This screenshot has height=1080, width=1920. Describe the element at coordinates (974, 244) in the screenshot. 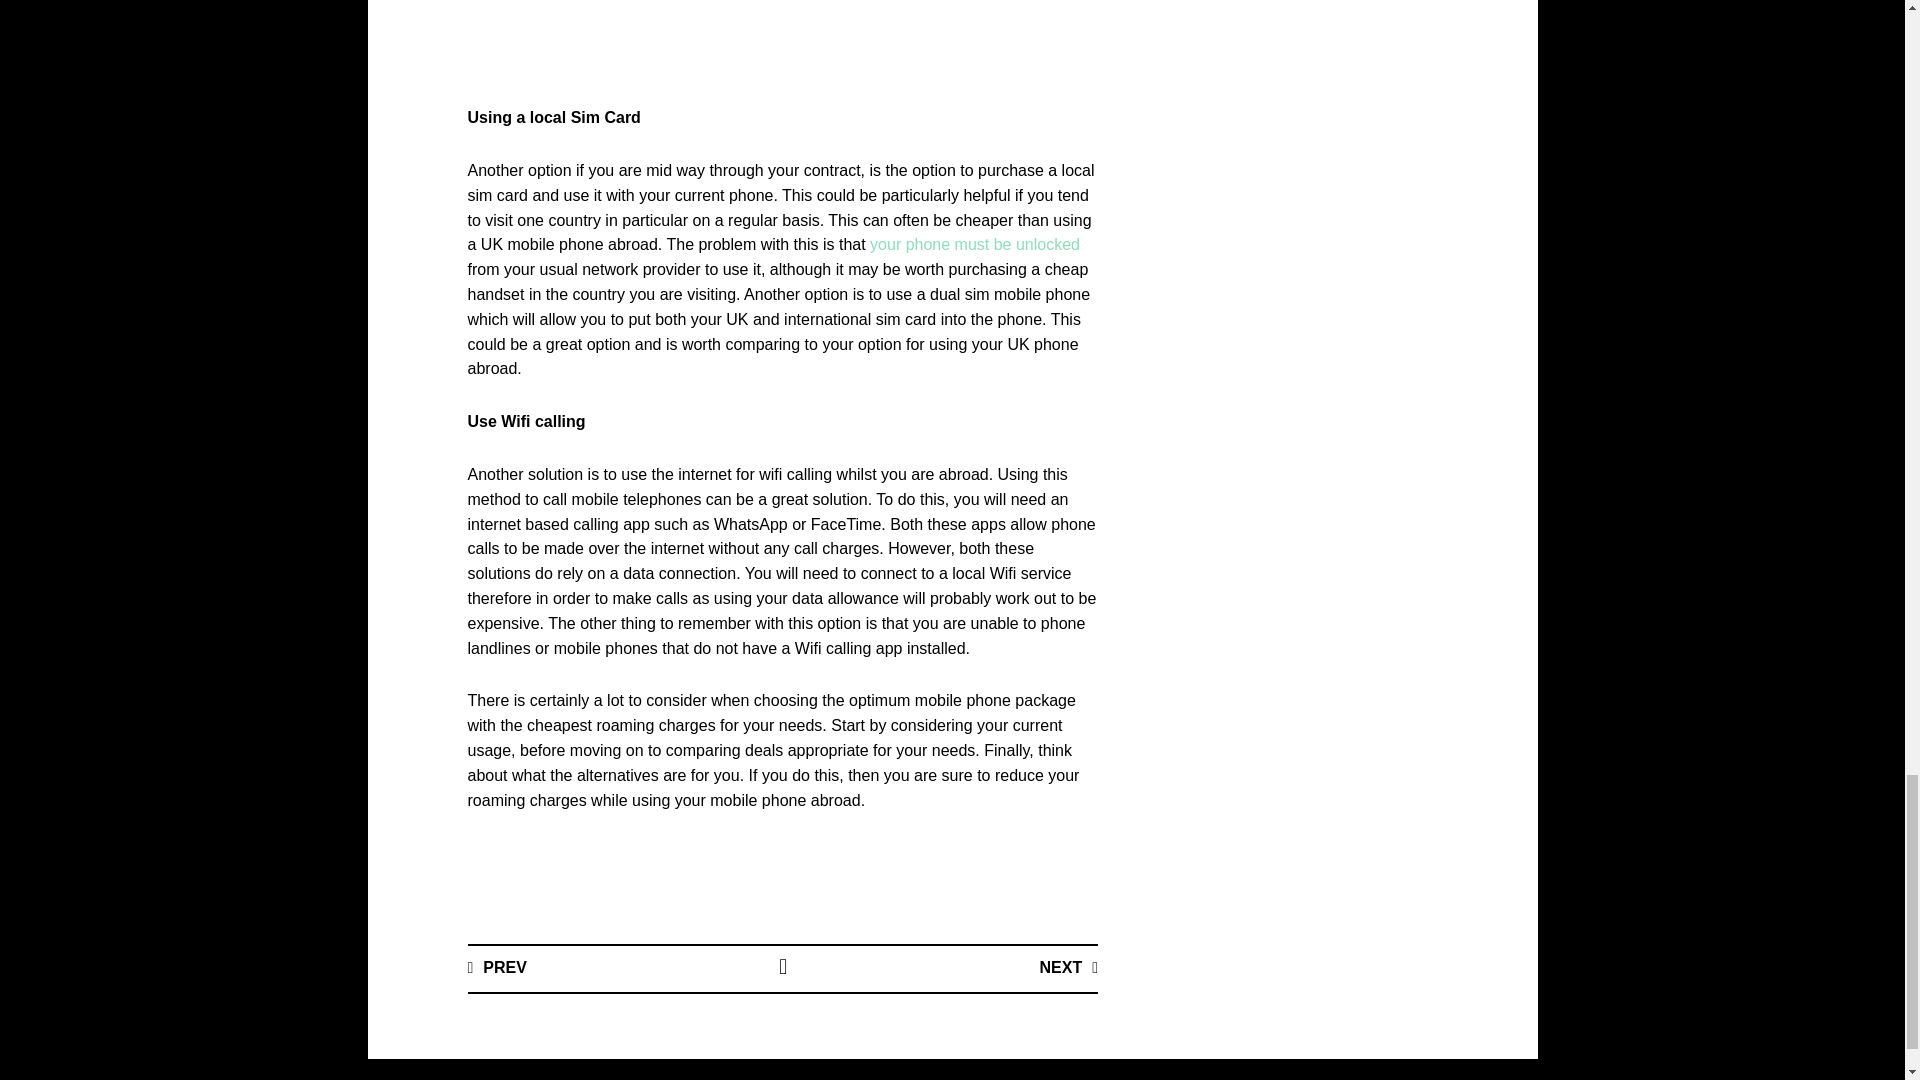

I see `your phone must be unlocked` at that location.